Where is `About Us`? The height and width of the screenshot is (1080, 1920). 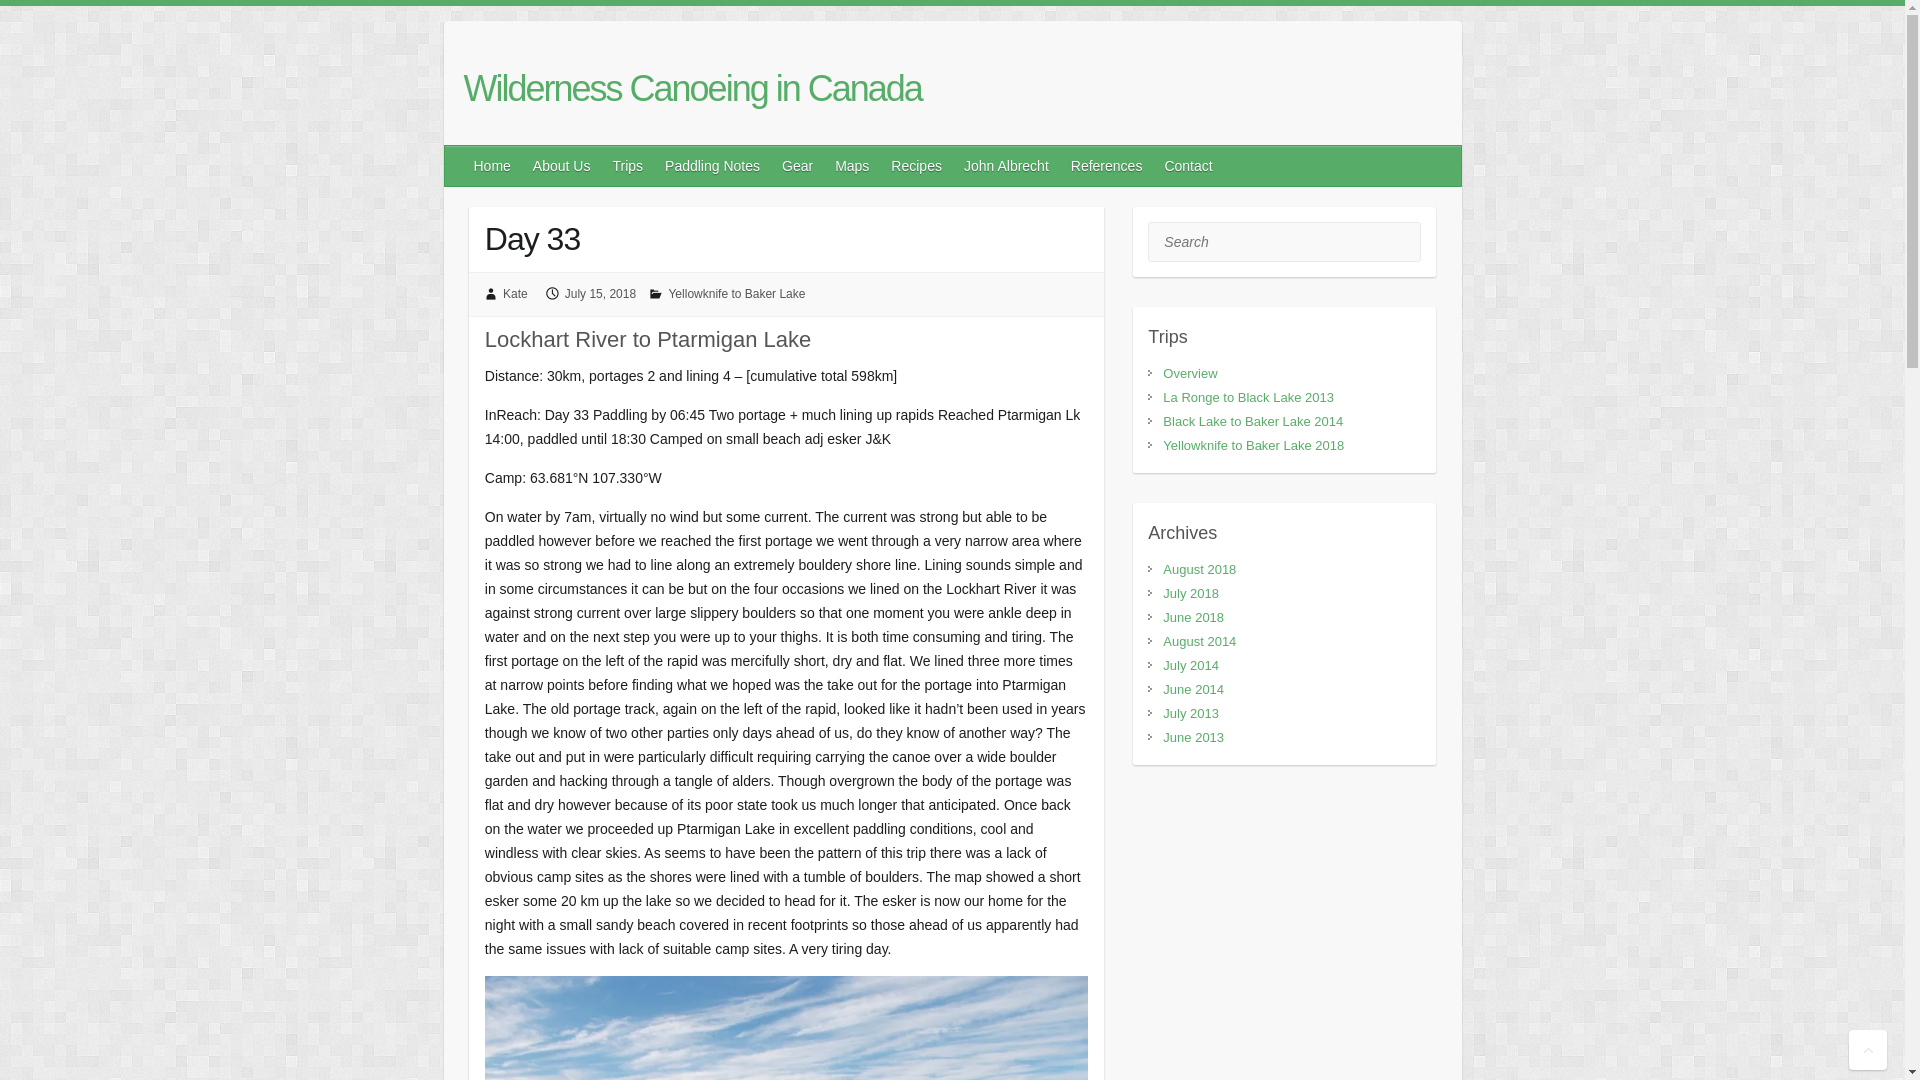 About Us is located at coordinates (562, 165).